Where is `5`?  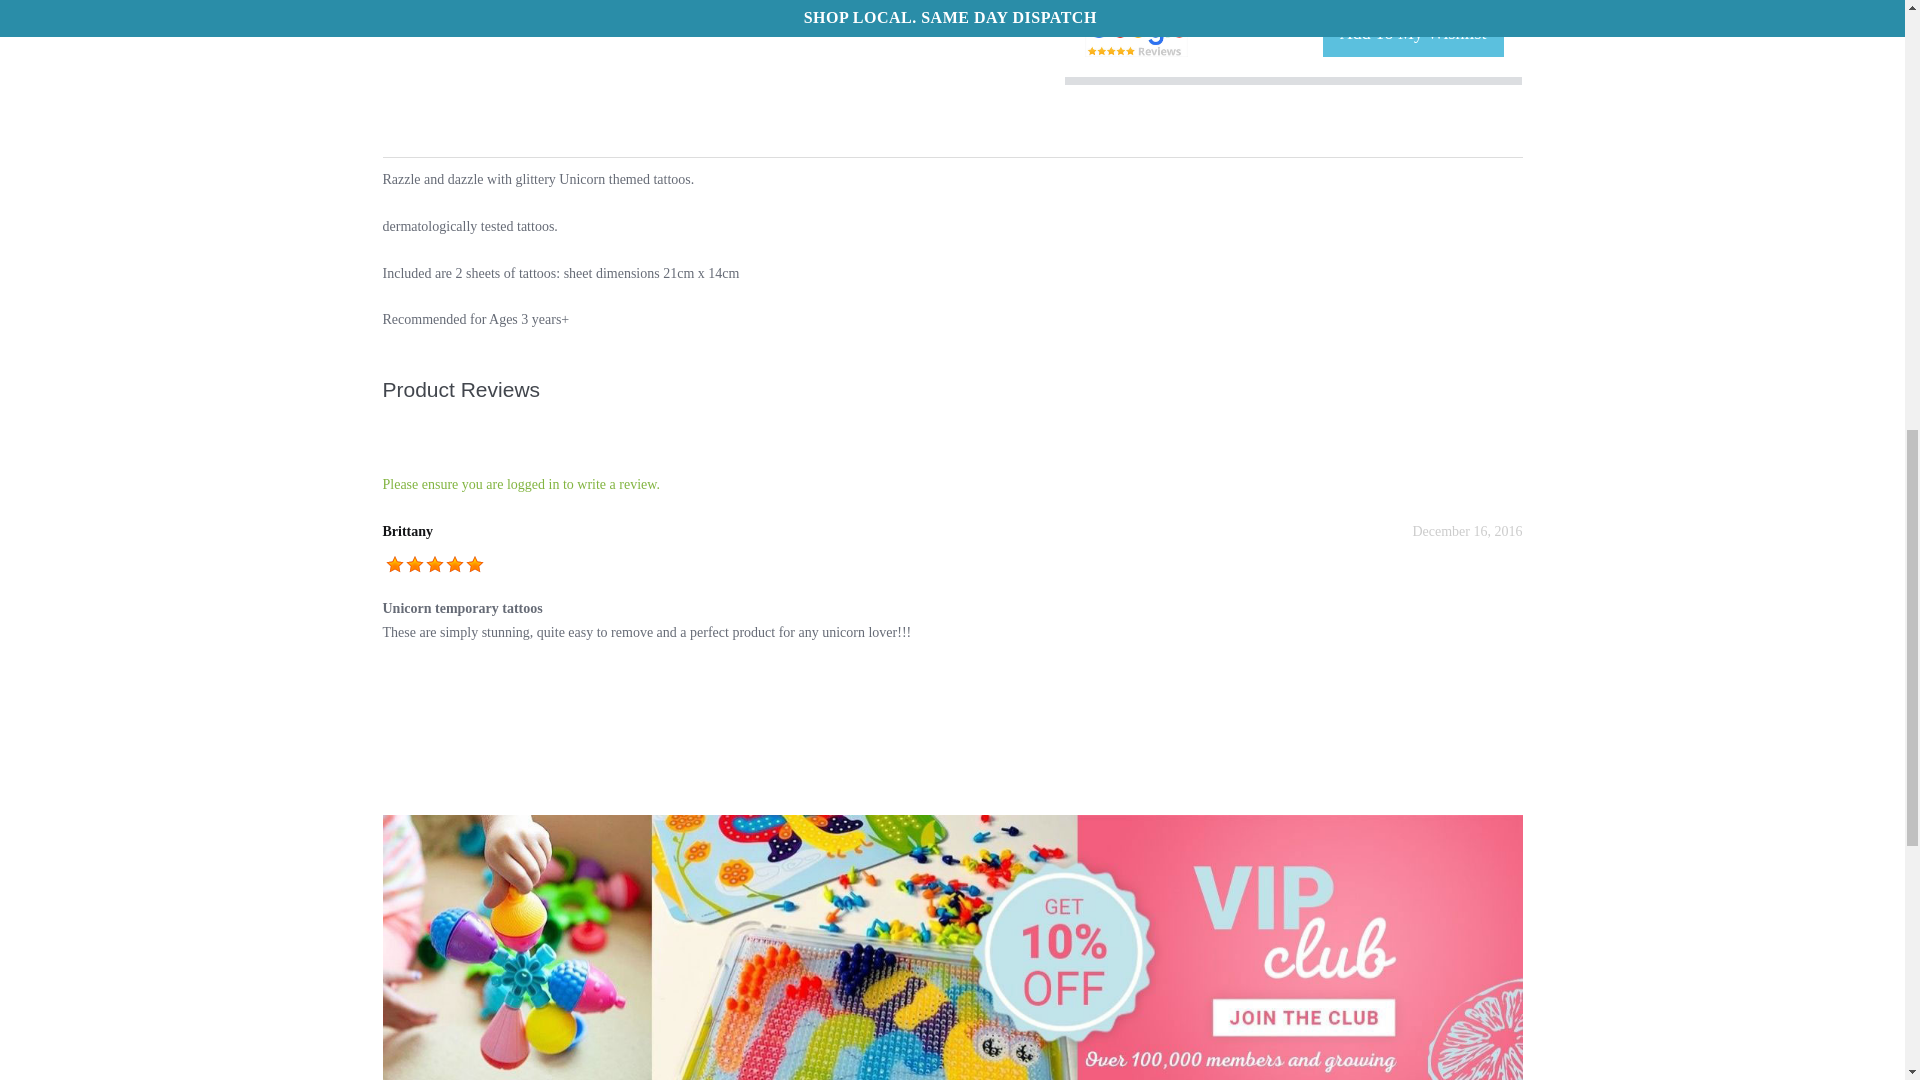 5 is located at coordinates (394, 564).